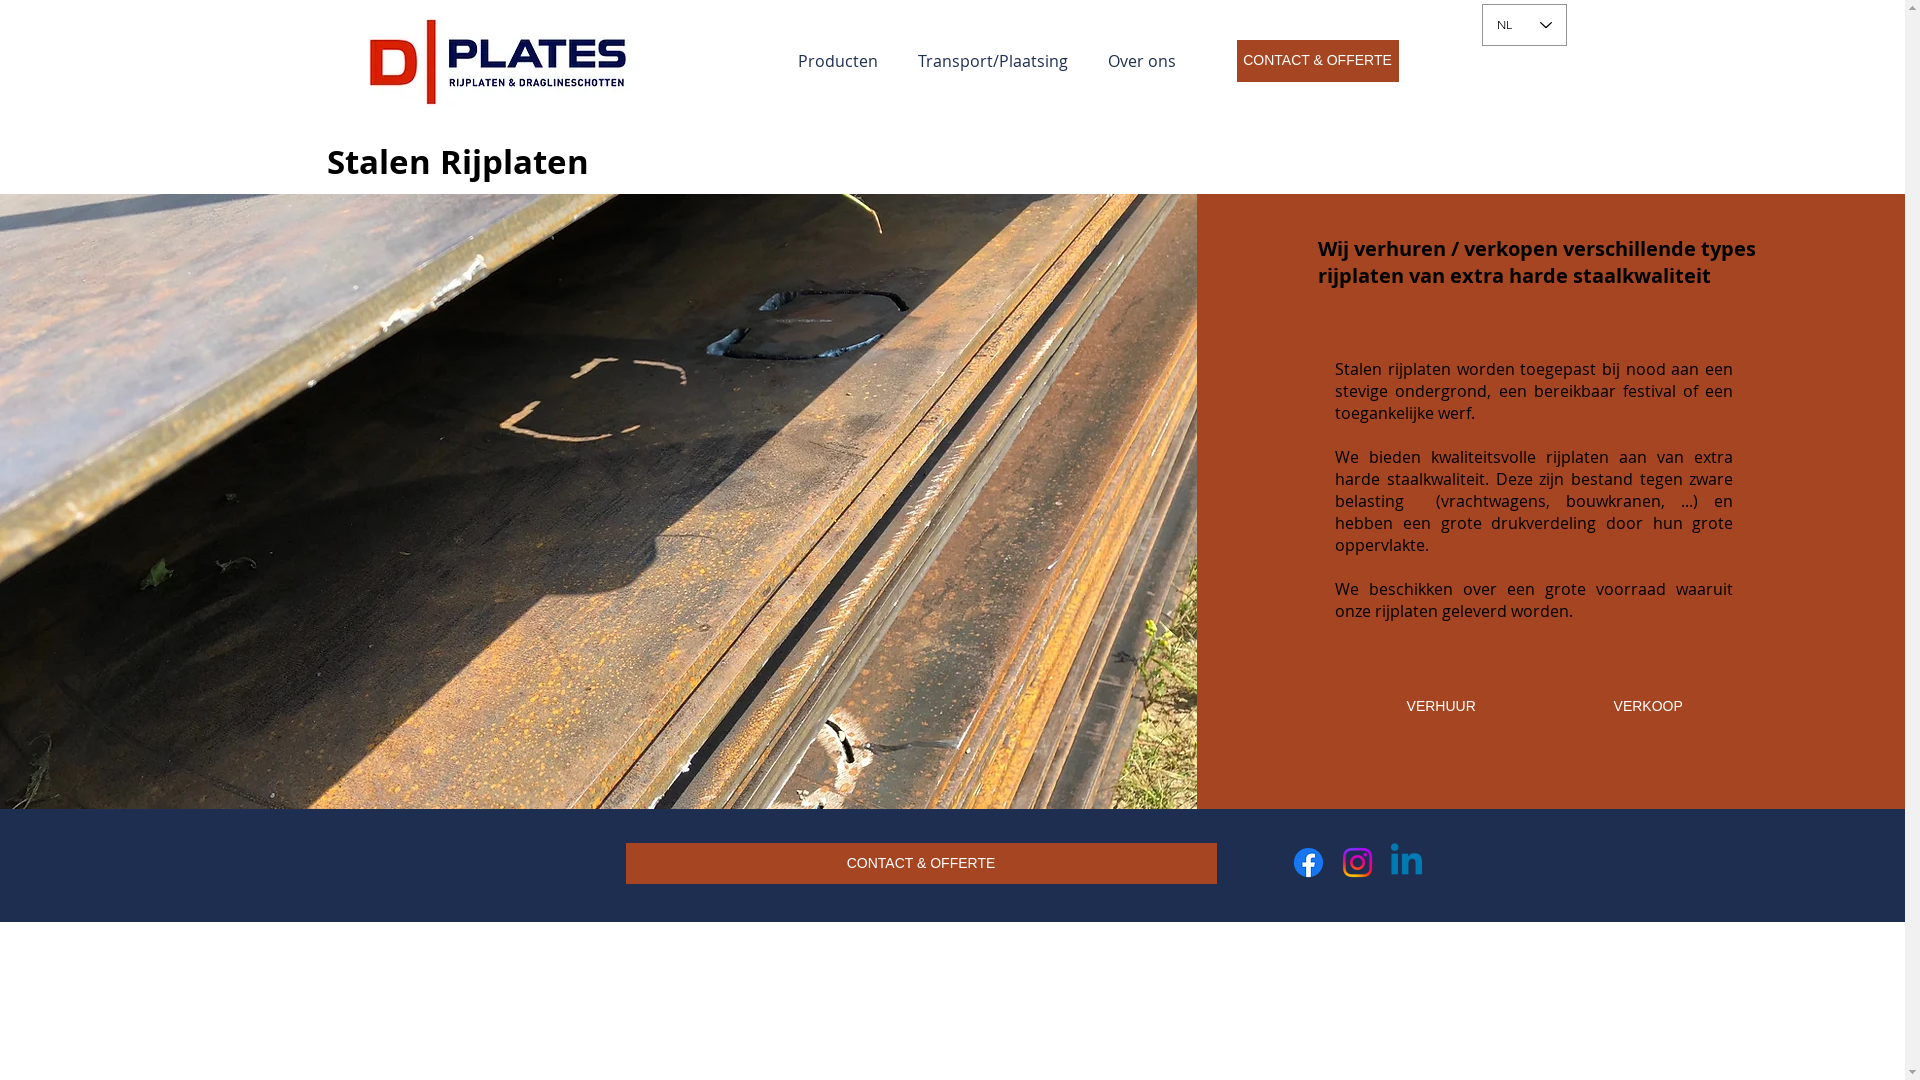  I want to click on Transport/Plaatsing, so click(993, 60).